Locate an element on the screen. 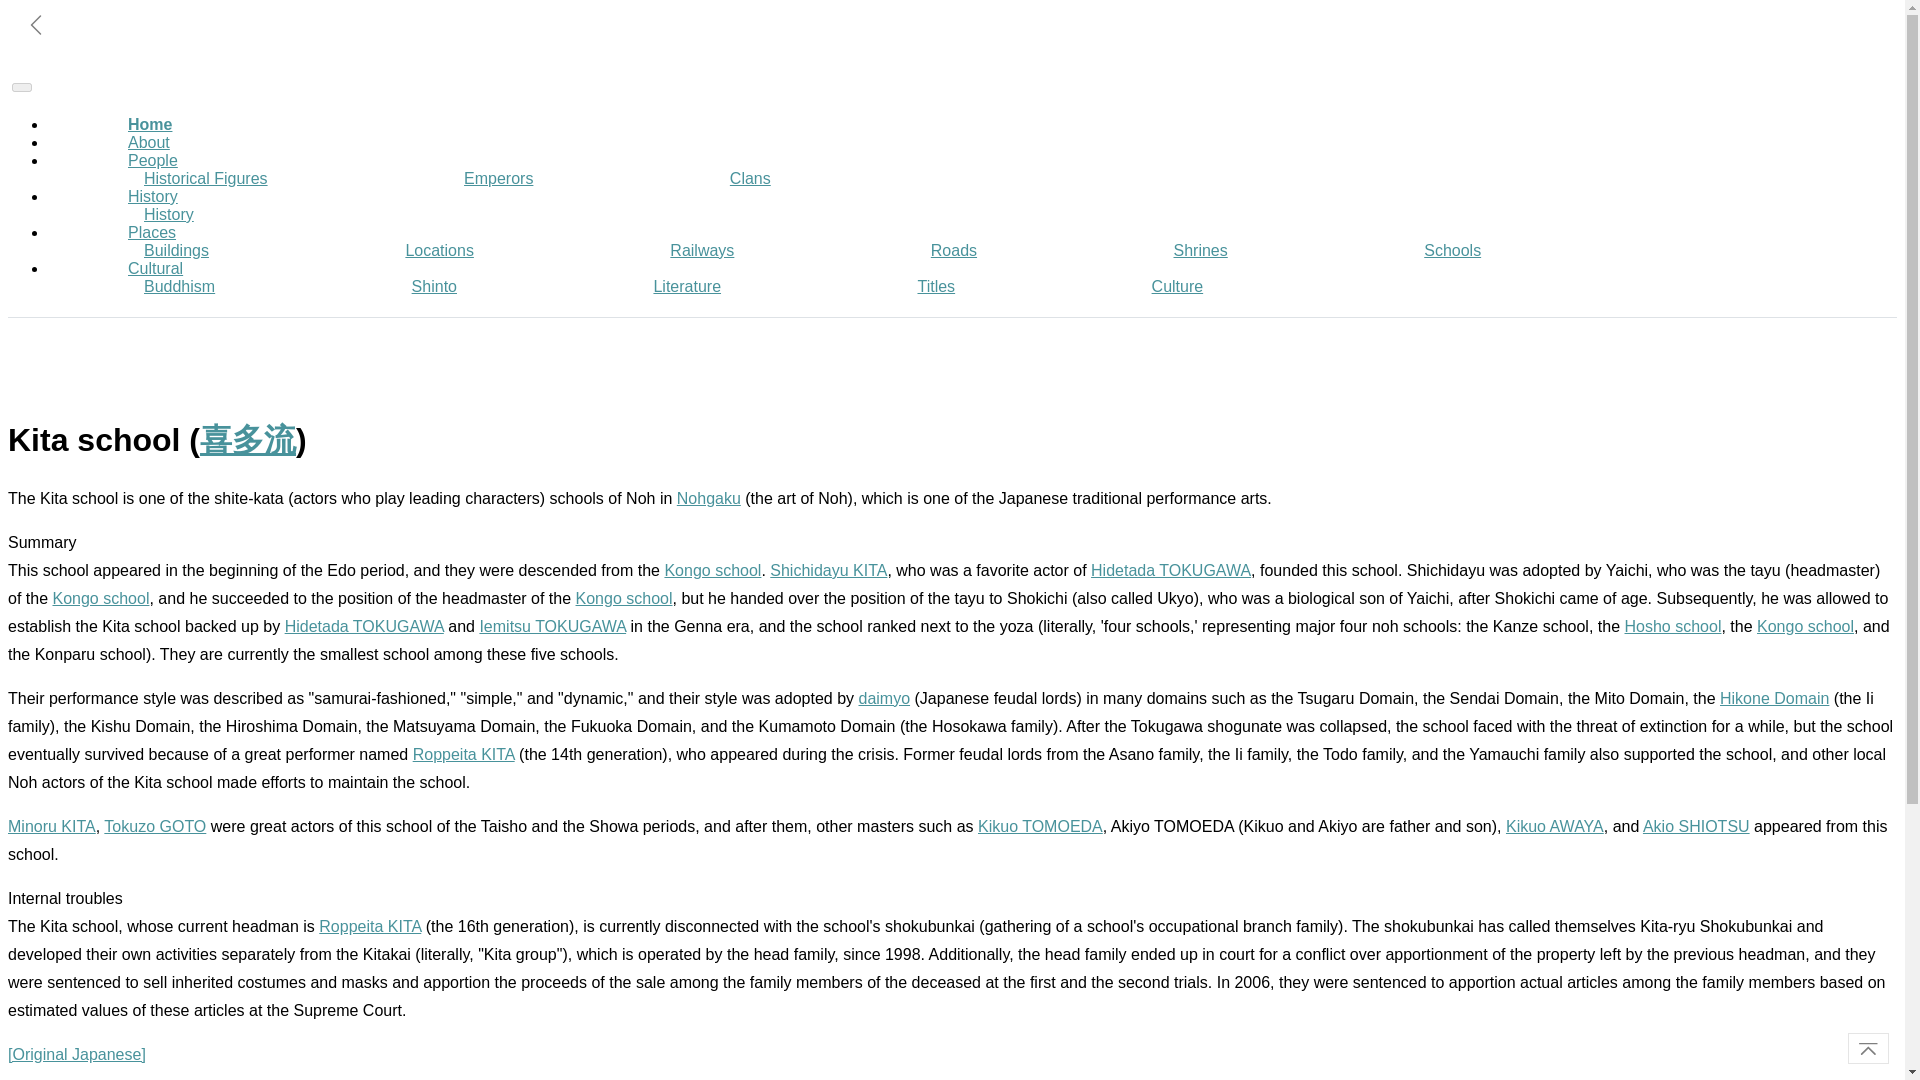 Image resolution: width=1920 pixels, height=1080 pixels. Kikuo TOMOEDA is located at coordinates (1040, 826).